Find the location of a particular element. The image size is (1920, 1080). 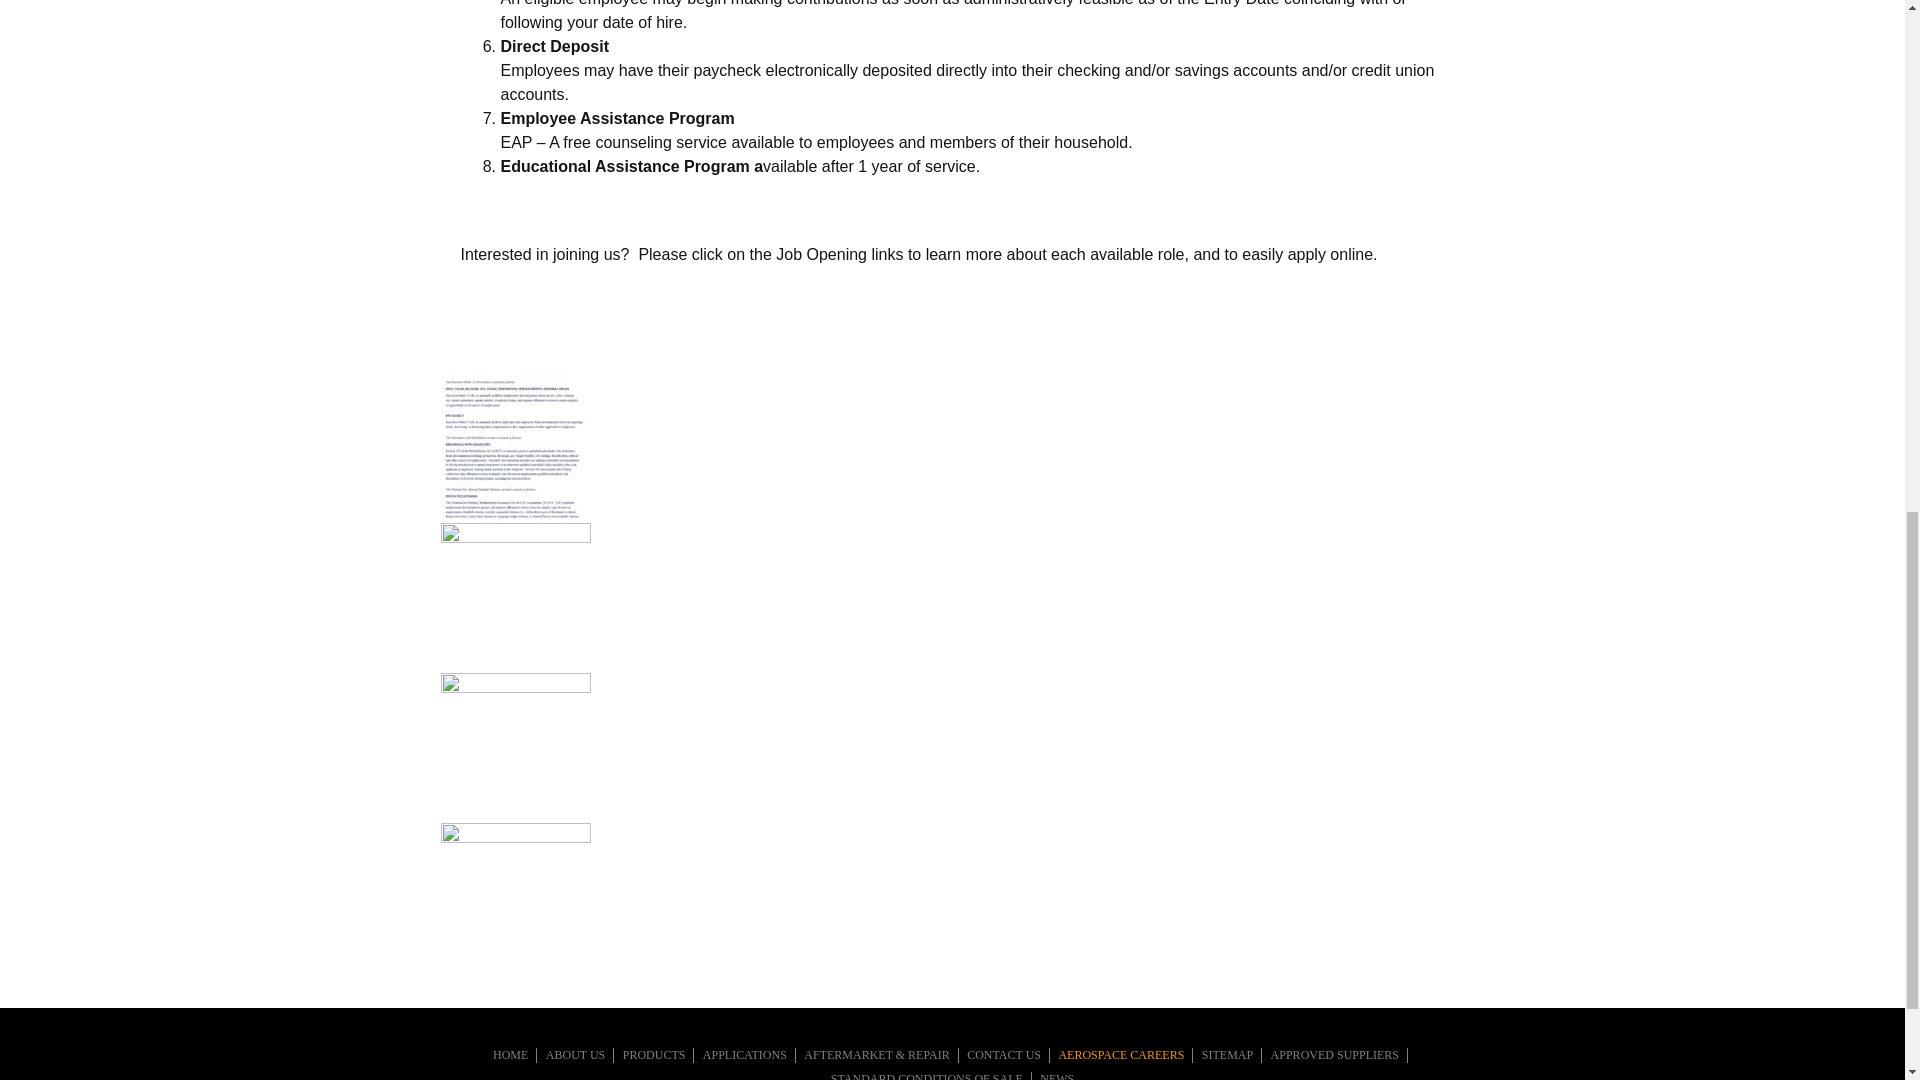

ABOUT US is located at coordinates (574, 1054).